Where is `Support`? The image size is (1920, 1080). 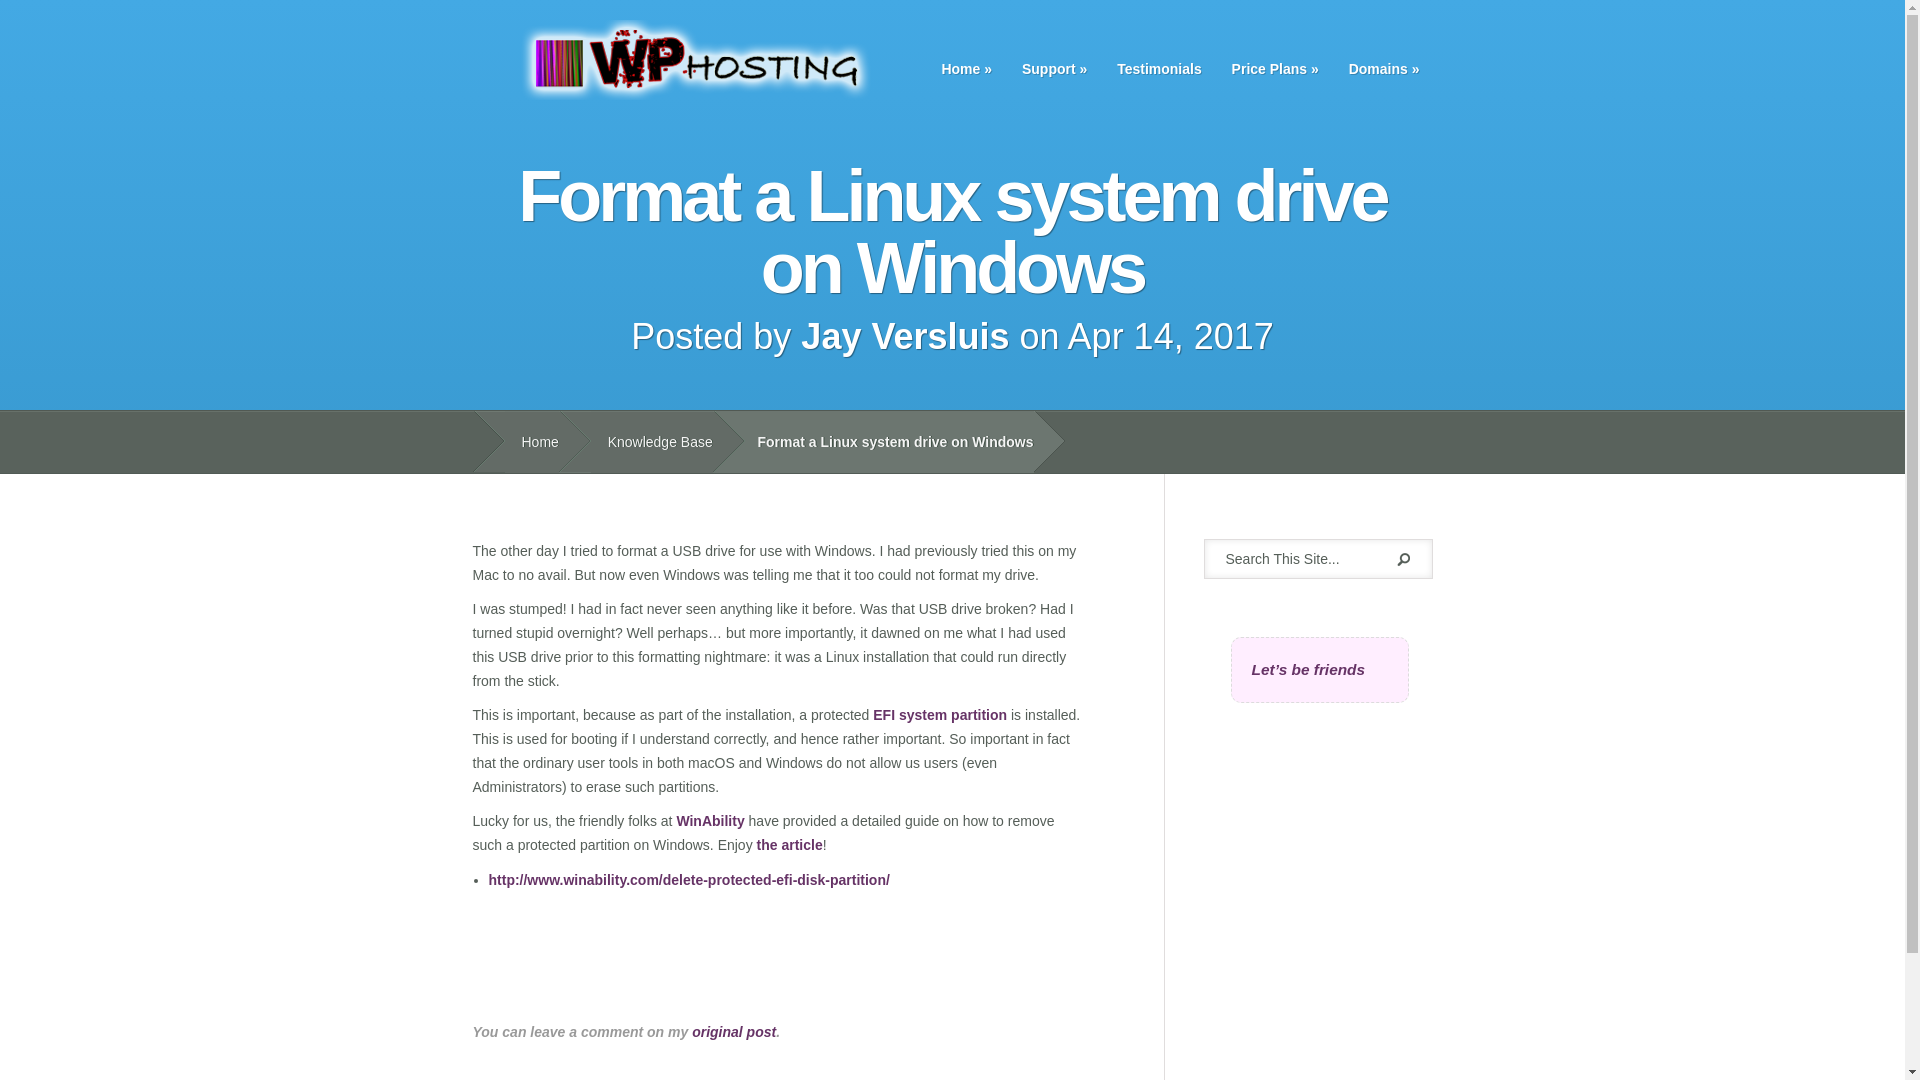
Support is located at coordinates (1054, 68).